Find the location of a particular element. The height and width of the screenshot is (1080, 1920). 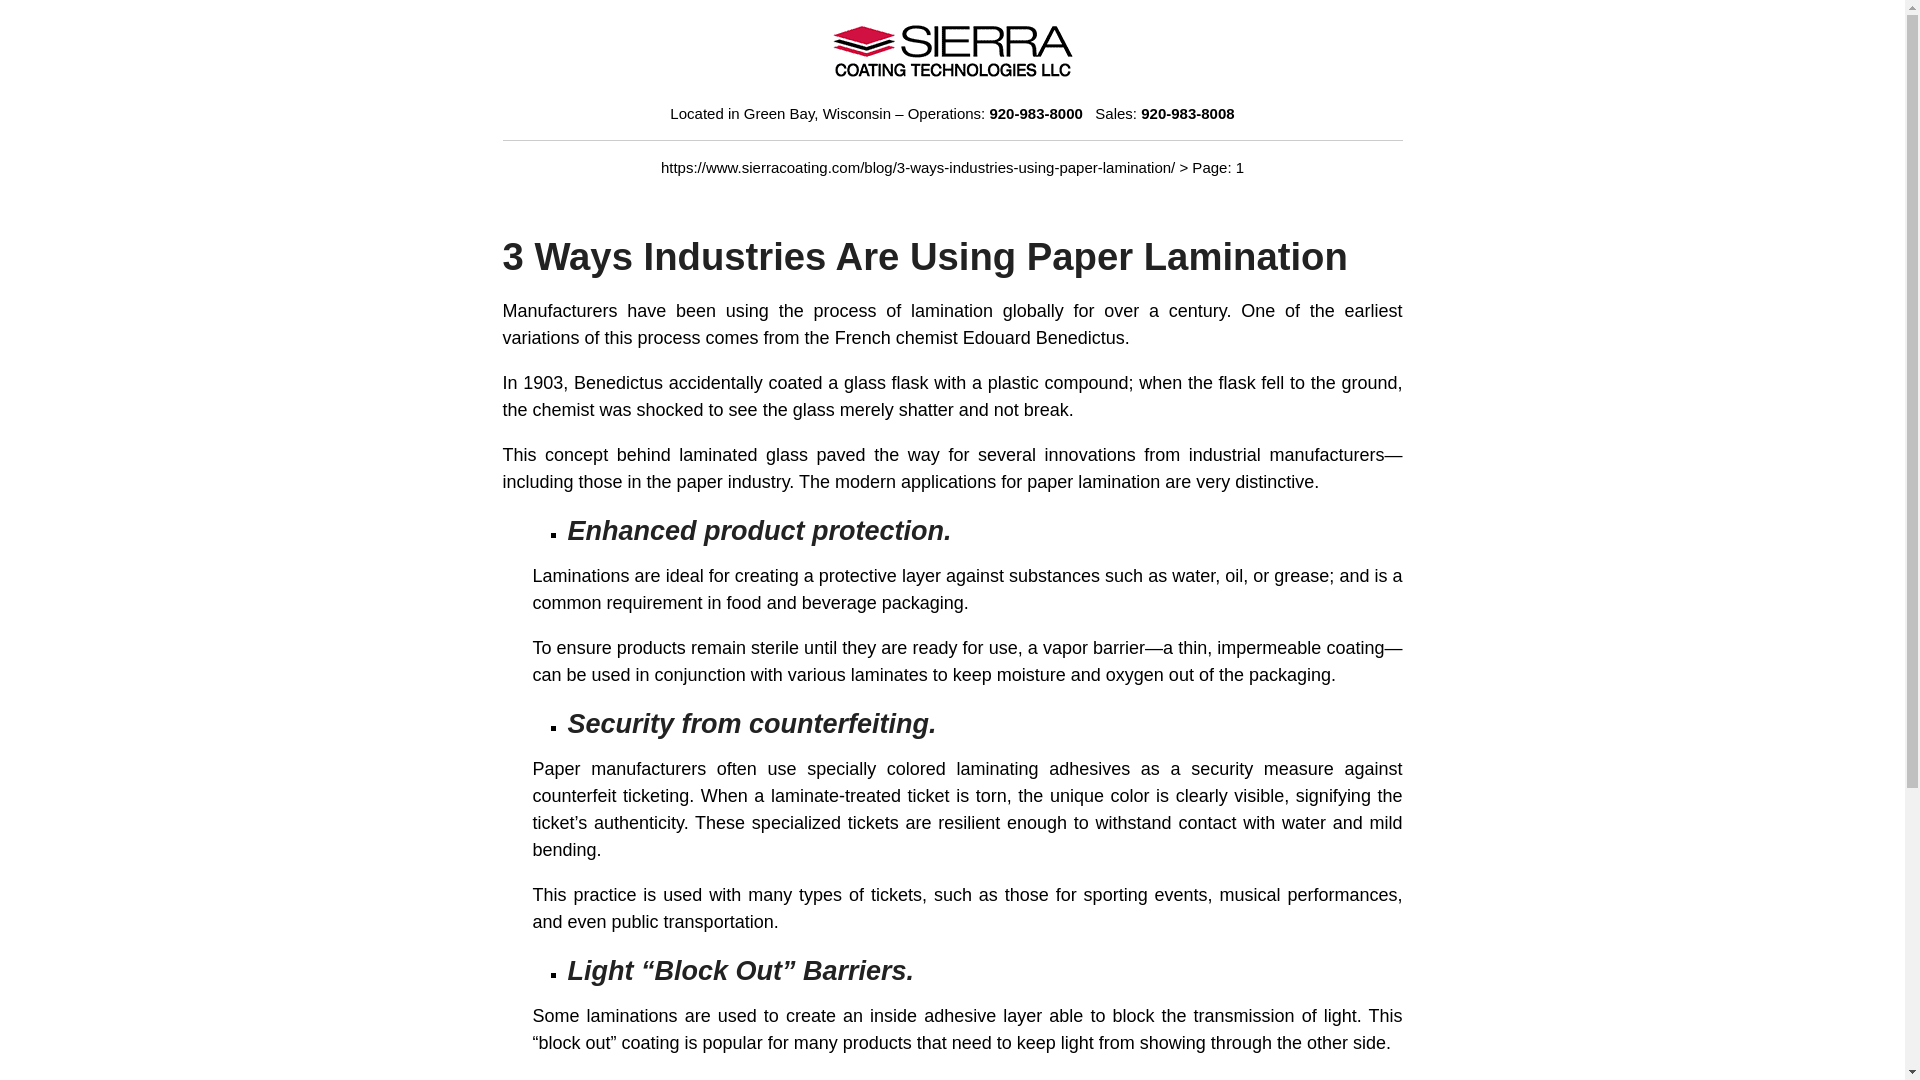

paper lamination is located at coordinates (1093, 482).